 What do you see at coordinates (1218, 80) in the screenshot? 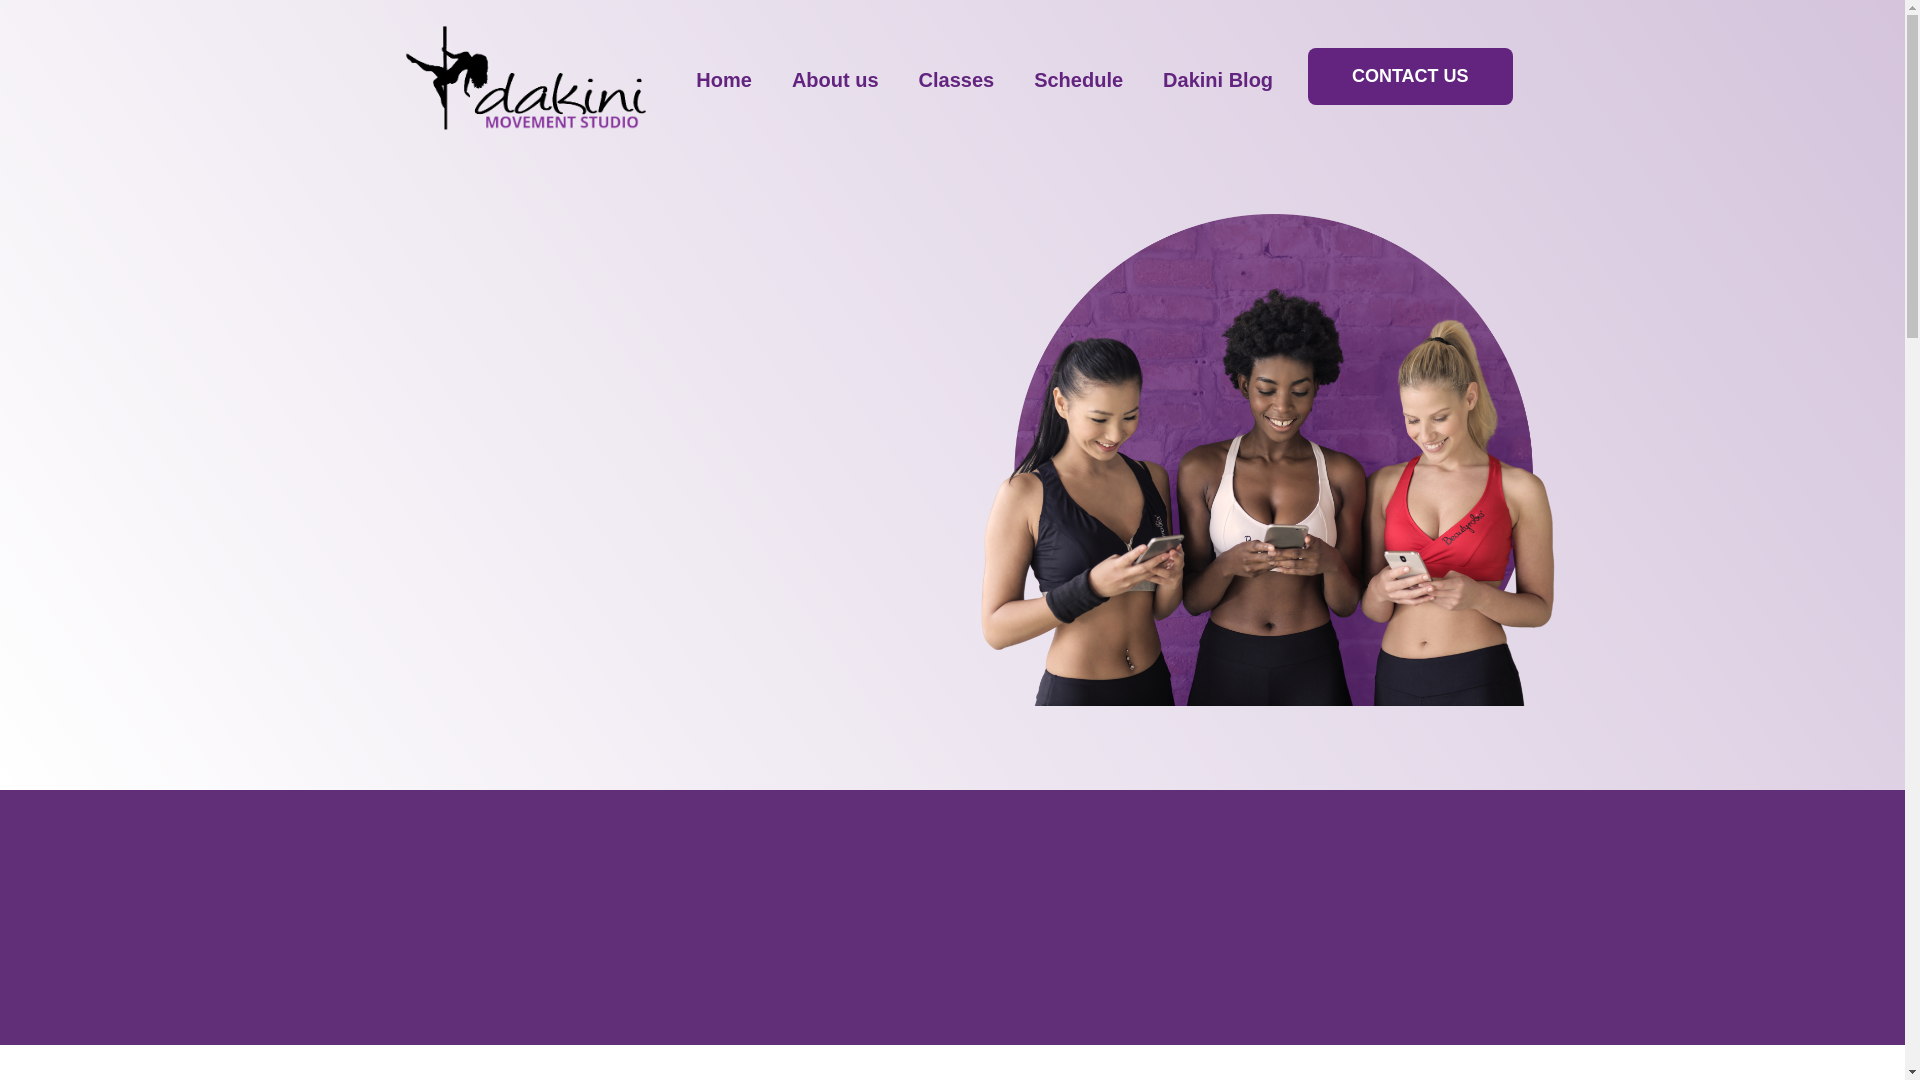
I see `Dakini Blog` at bounding box center [1218, 80].